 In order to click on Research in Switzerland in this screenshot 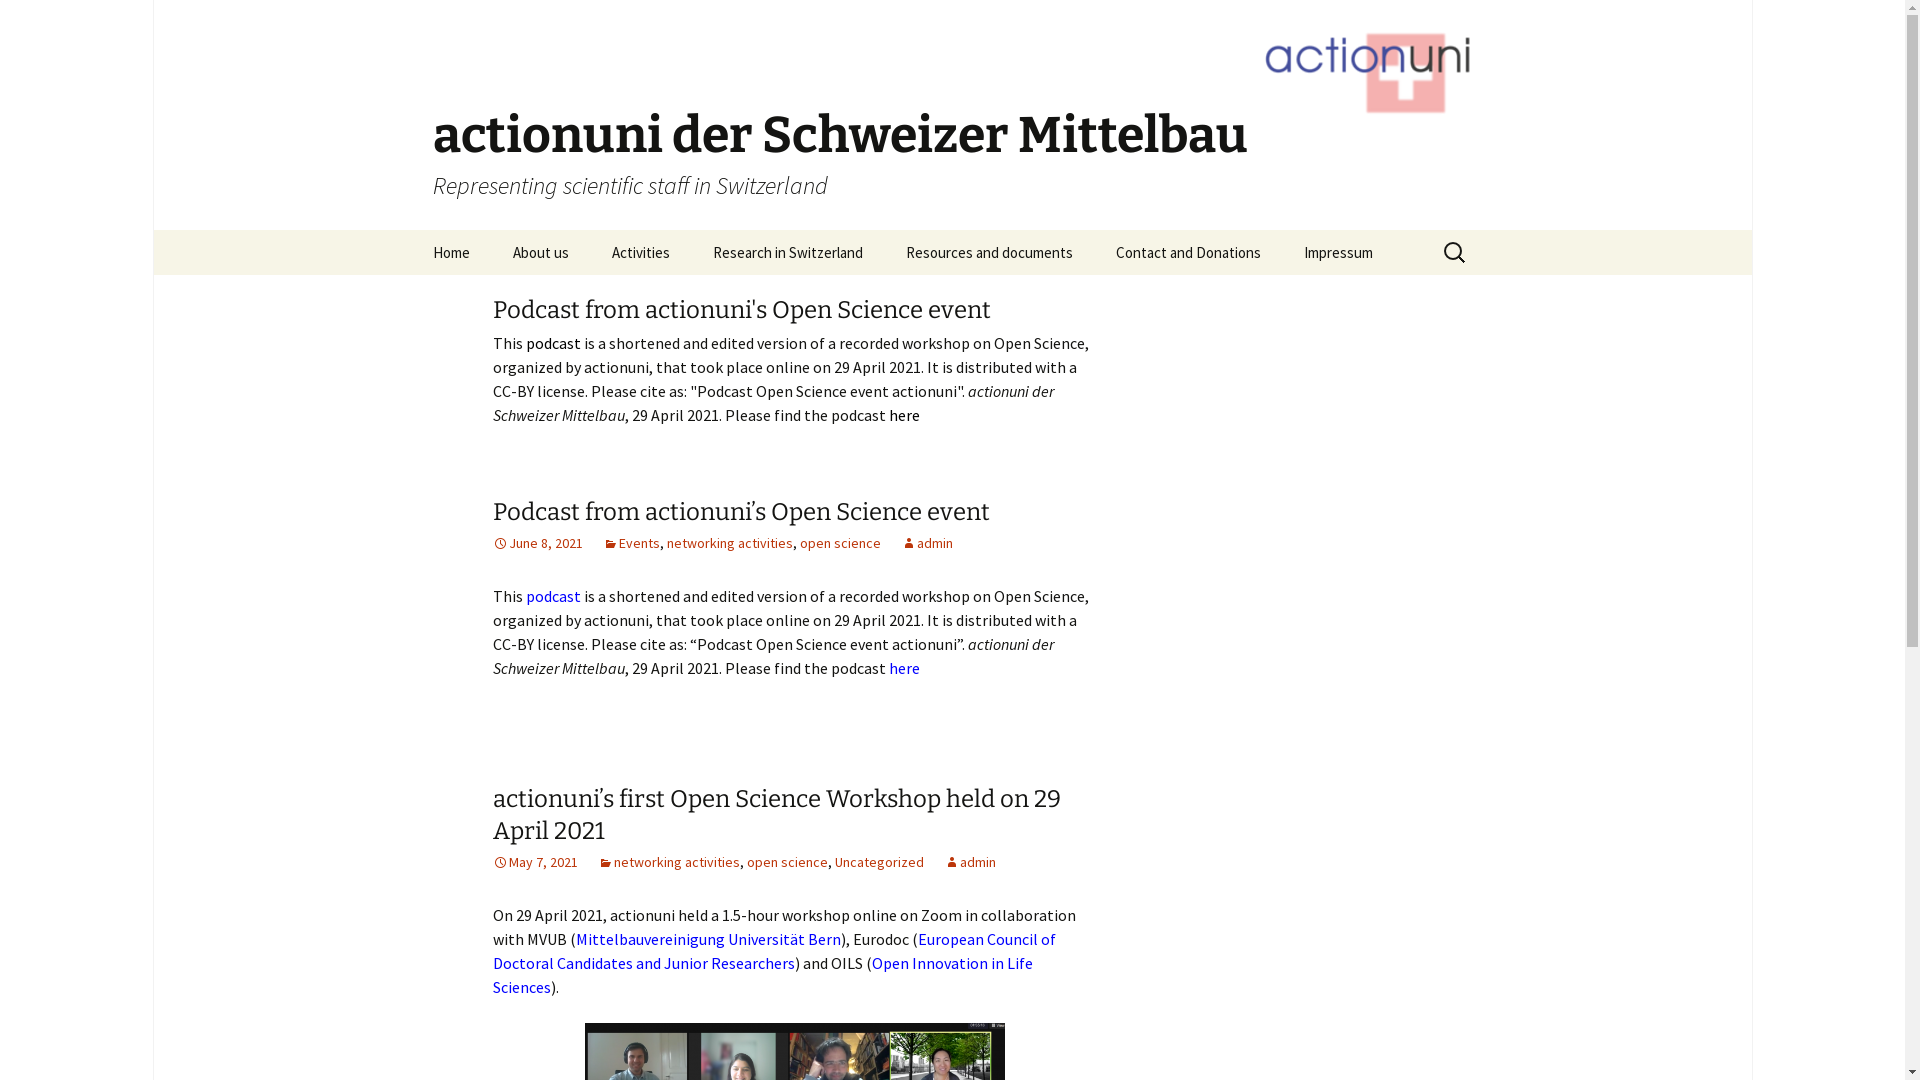, I will do `click(787, 252)`.